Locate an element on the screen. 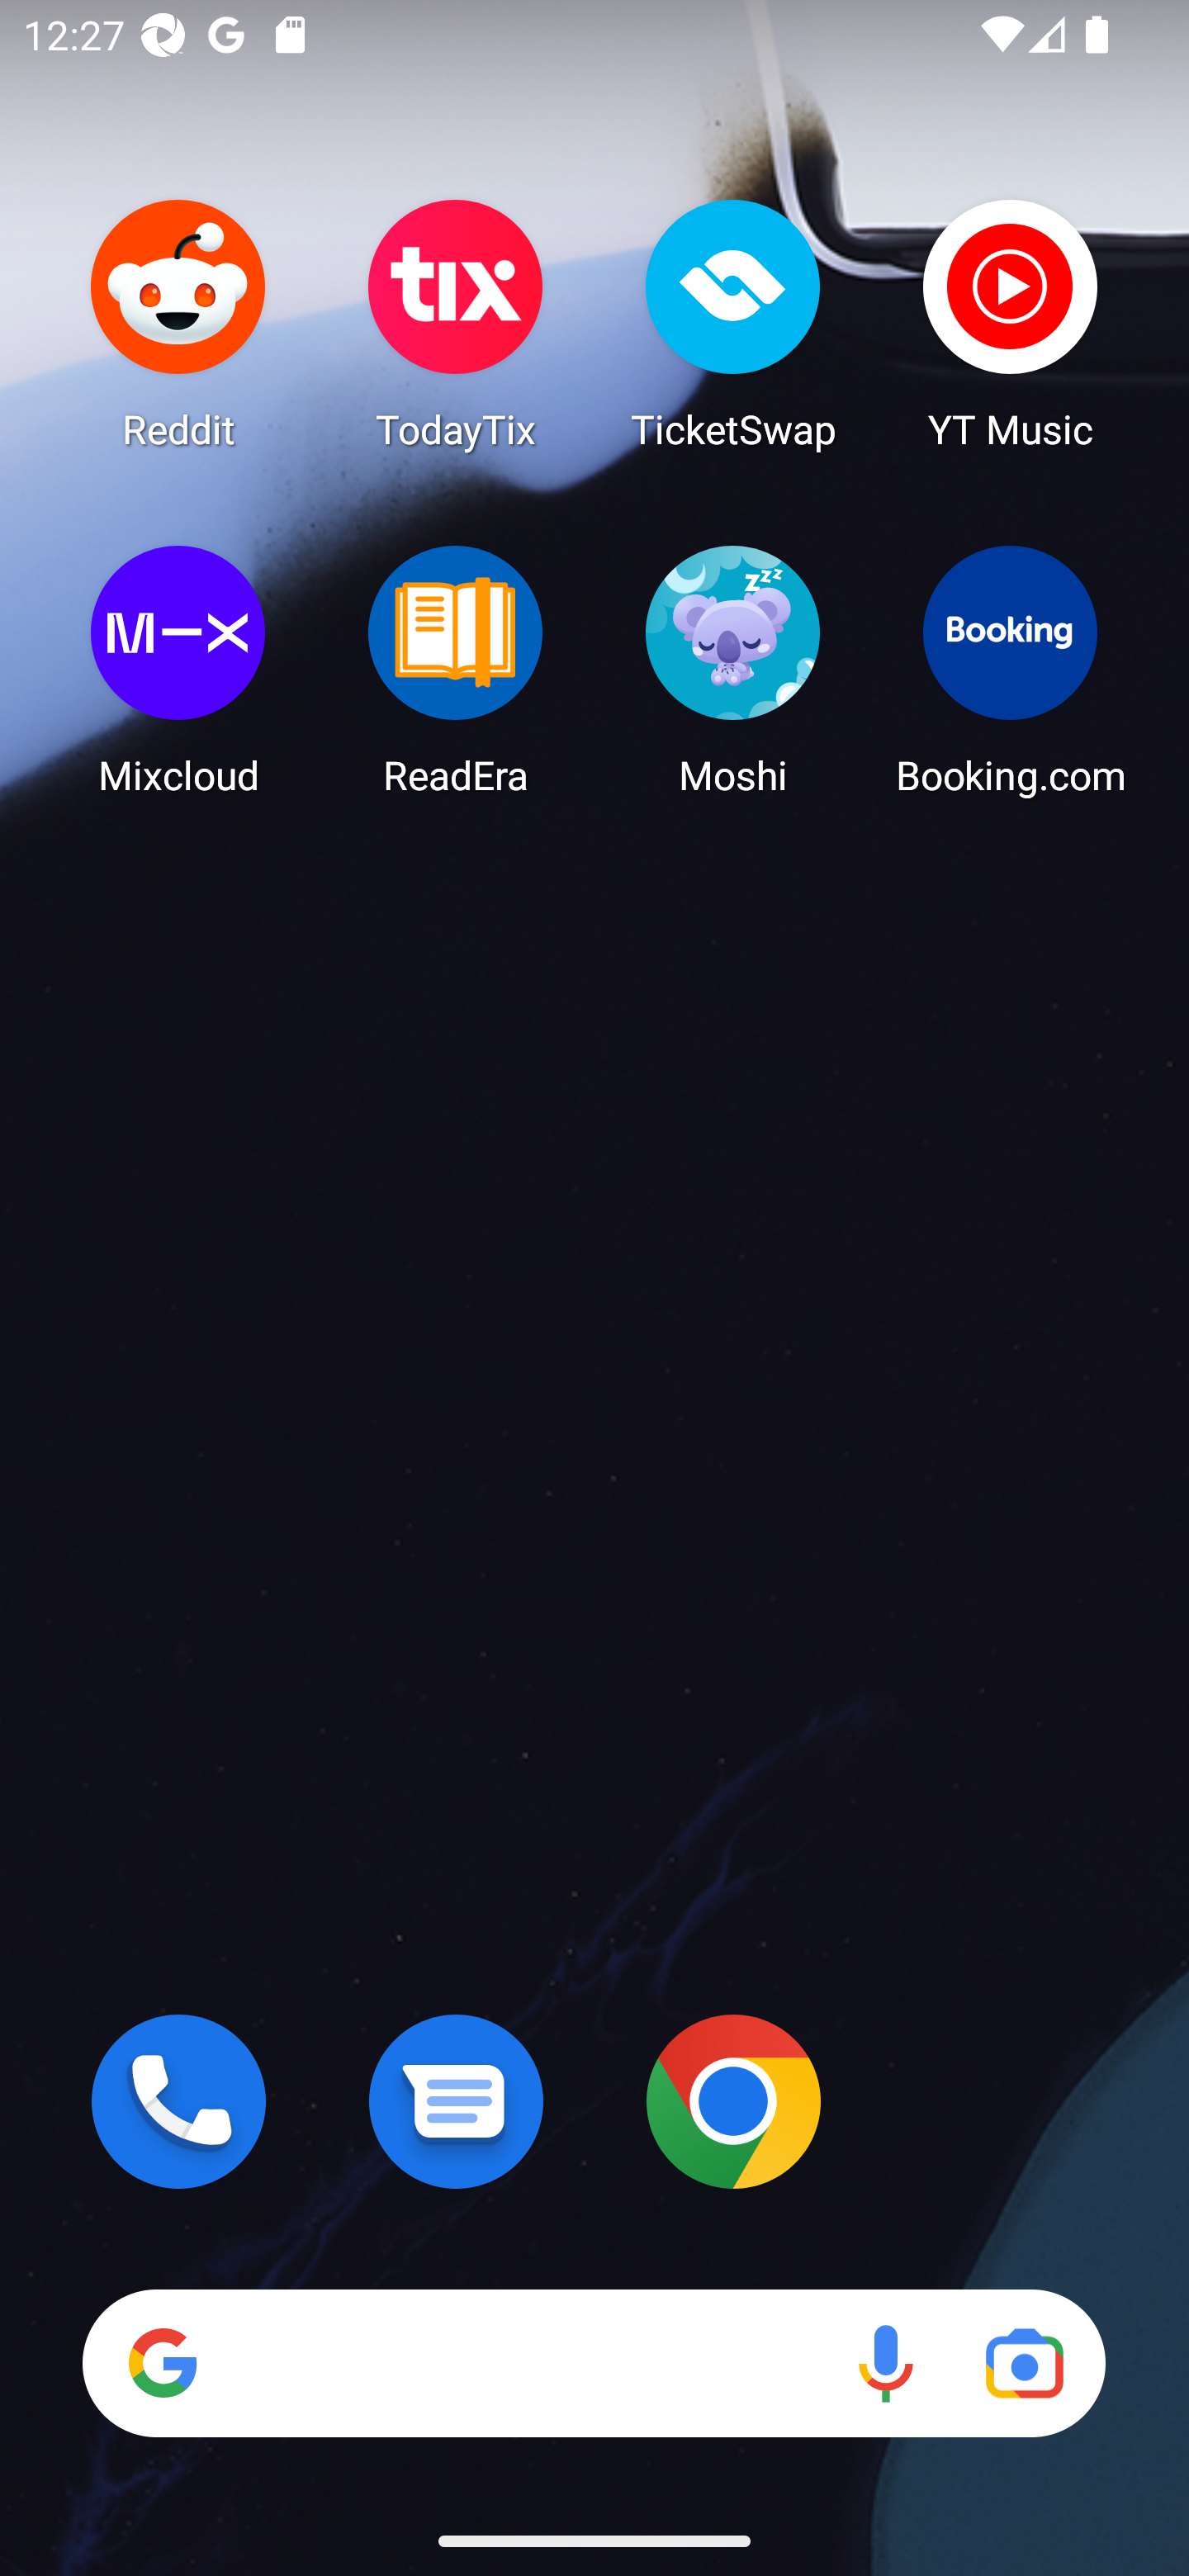 This screenshot has width=1189, height=2576. ReadEra is located at coordinates (456, 670).